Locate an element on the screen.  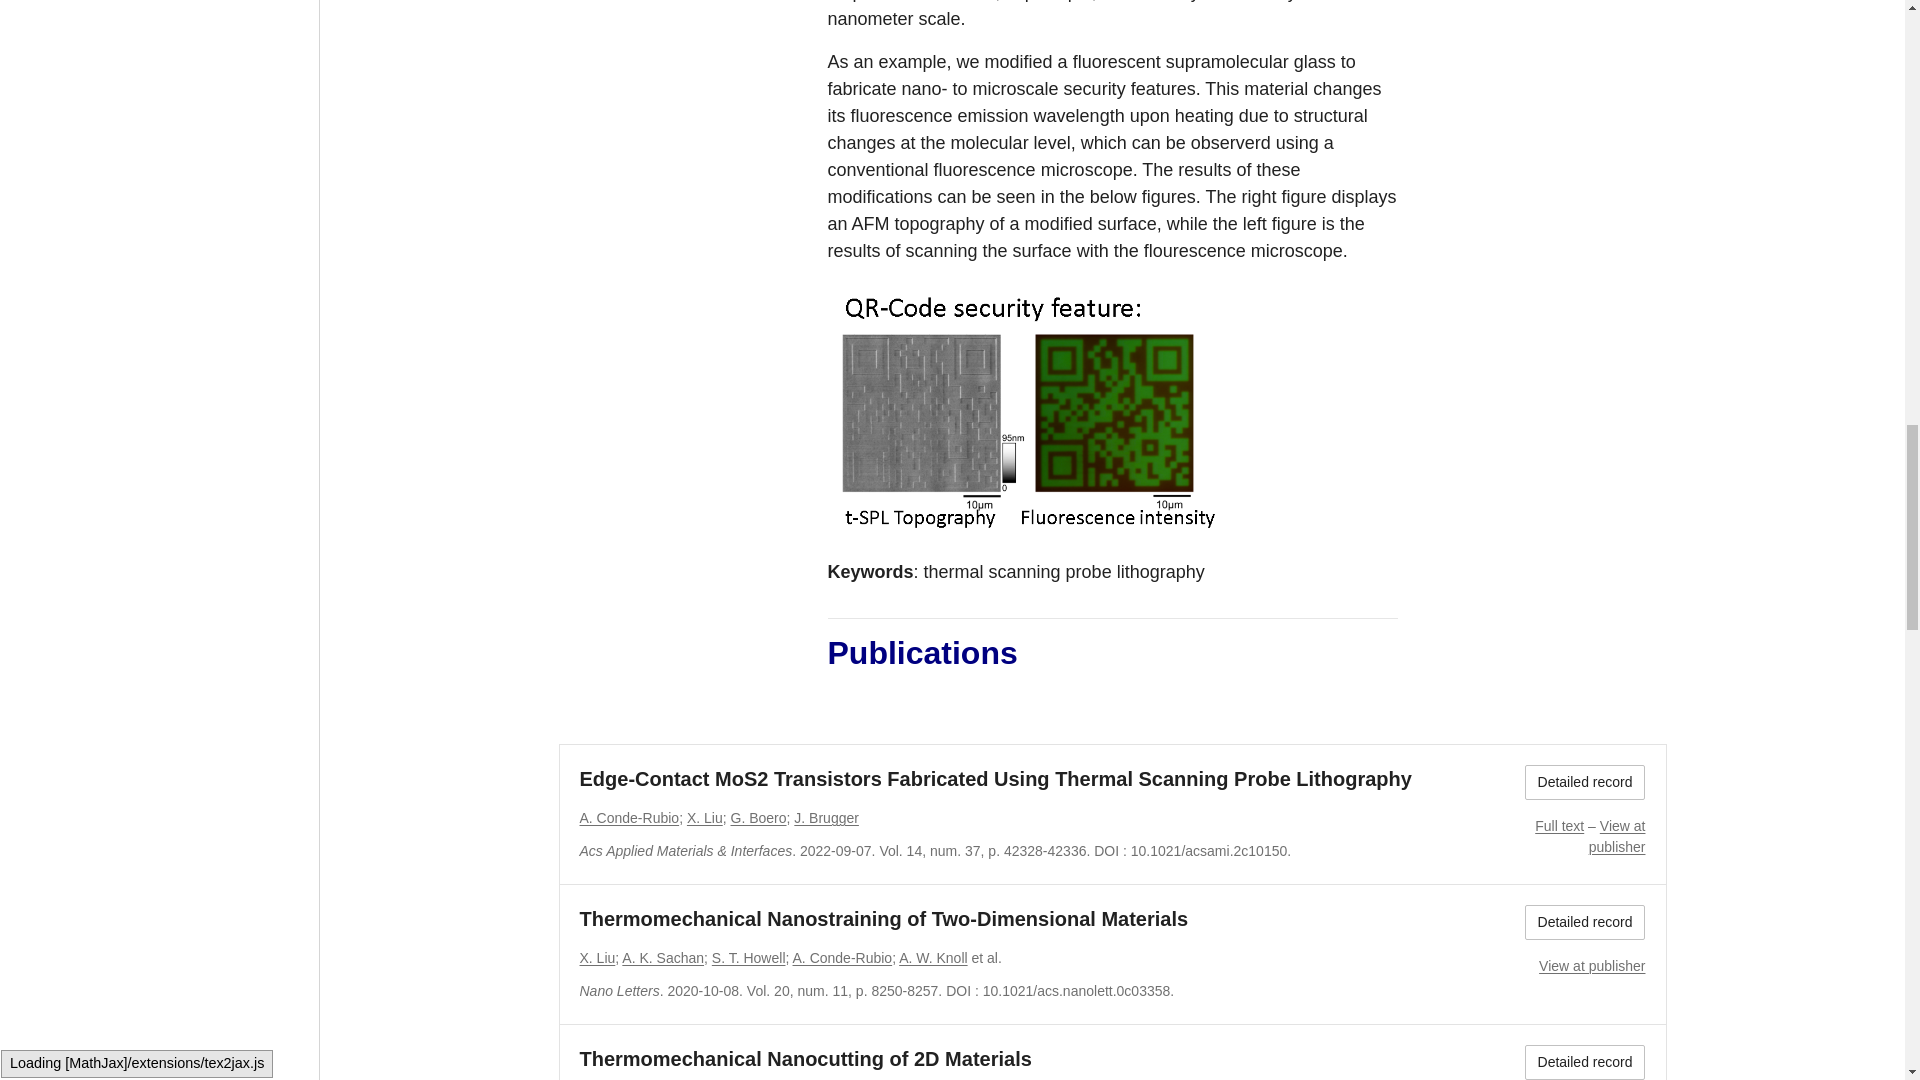
A. Conde-Rubio is located at coordinates (629, 818).